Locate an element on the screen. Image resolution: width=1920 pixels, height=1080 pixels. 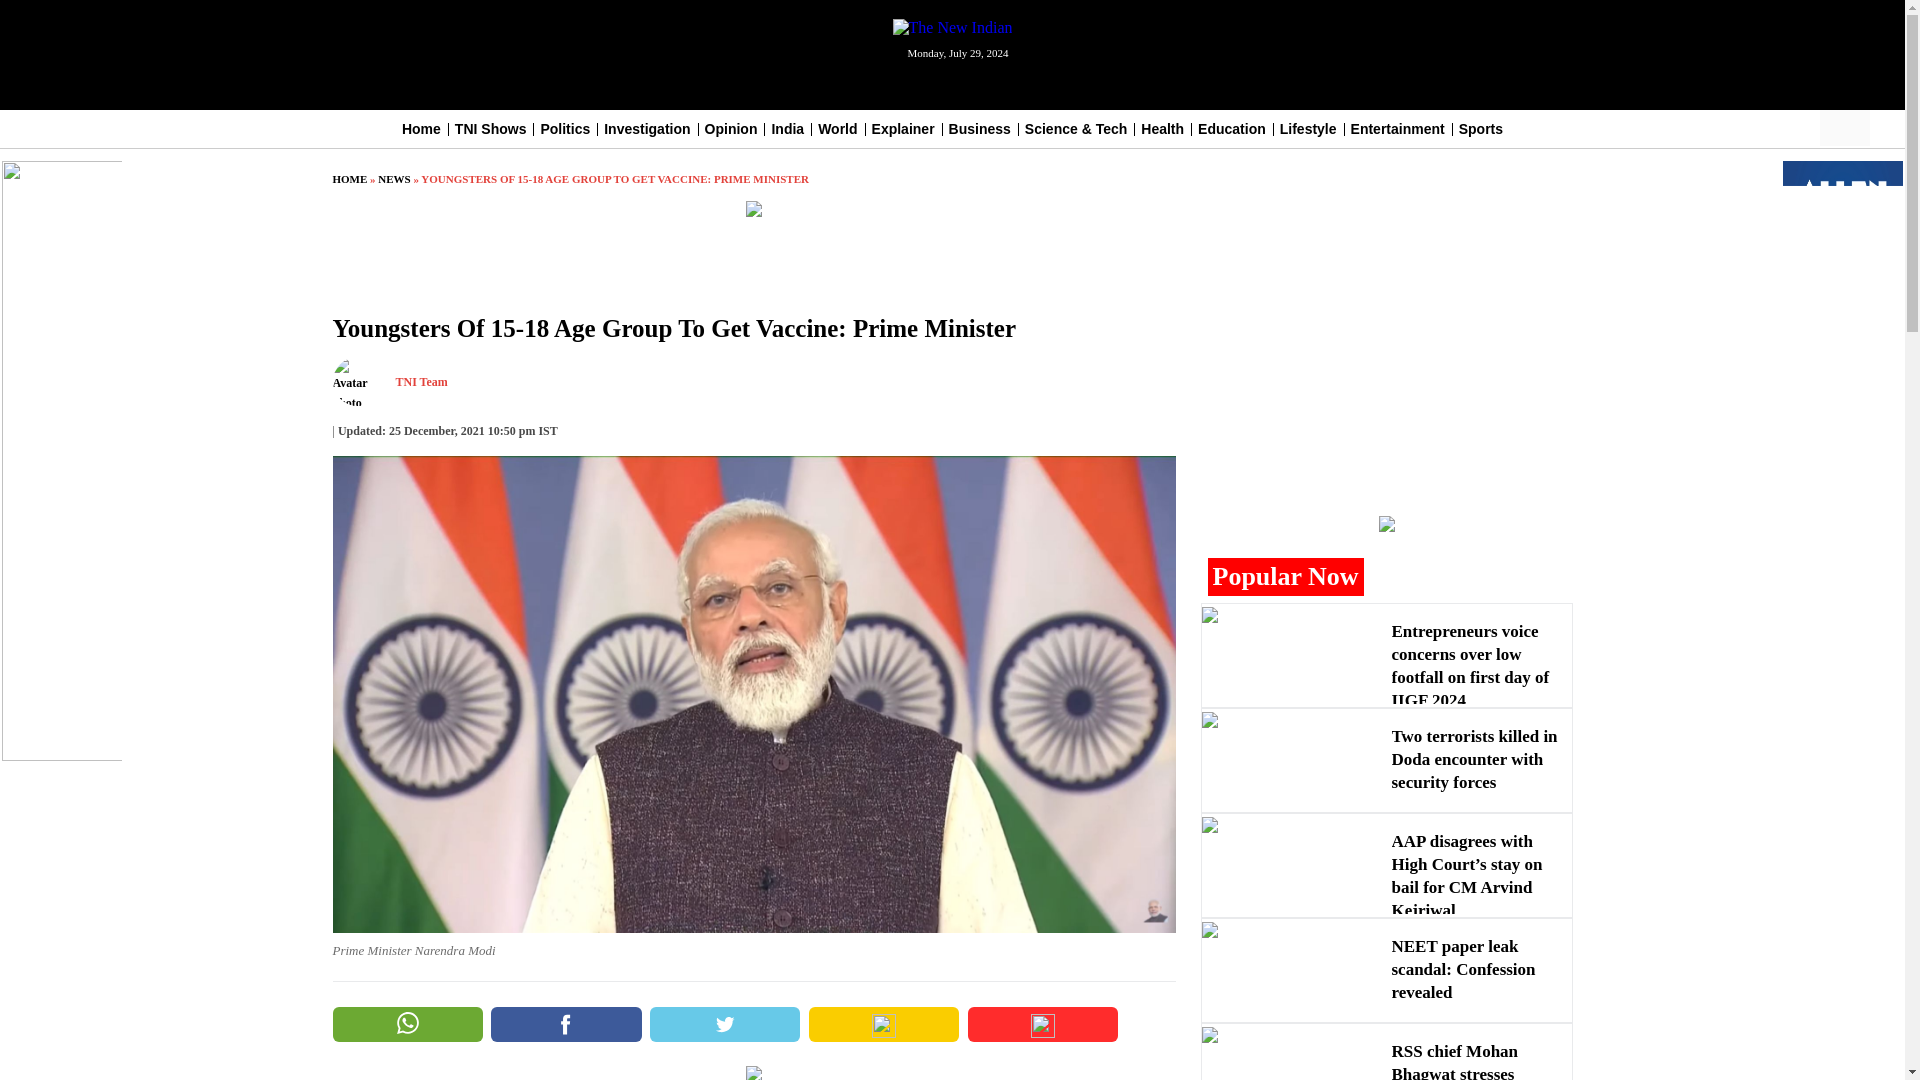
Education is located at coordinates (1232, 128).